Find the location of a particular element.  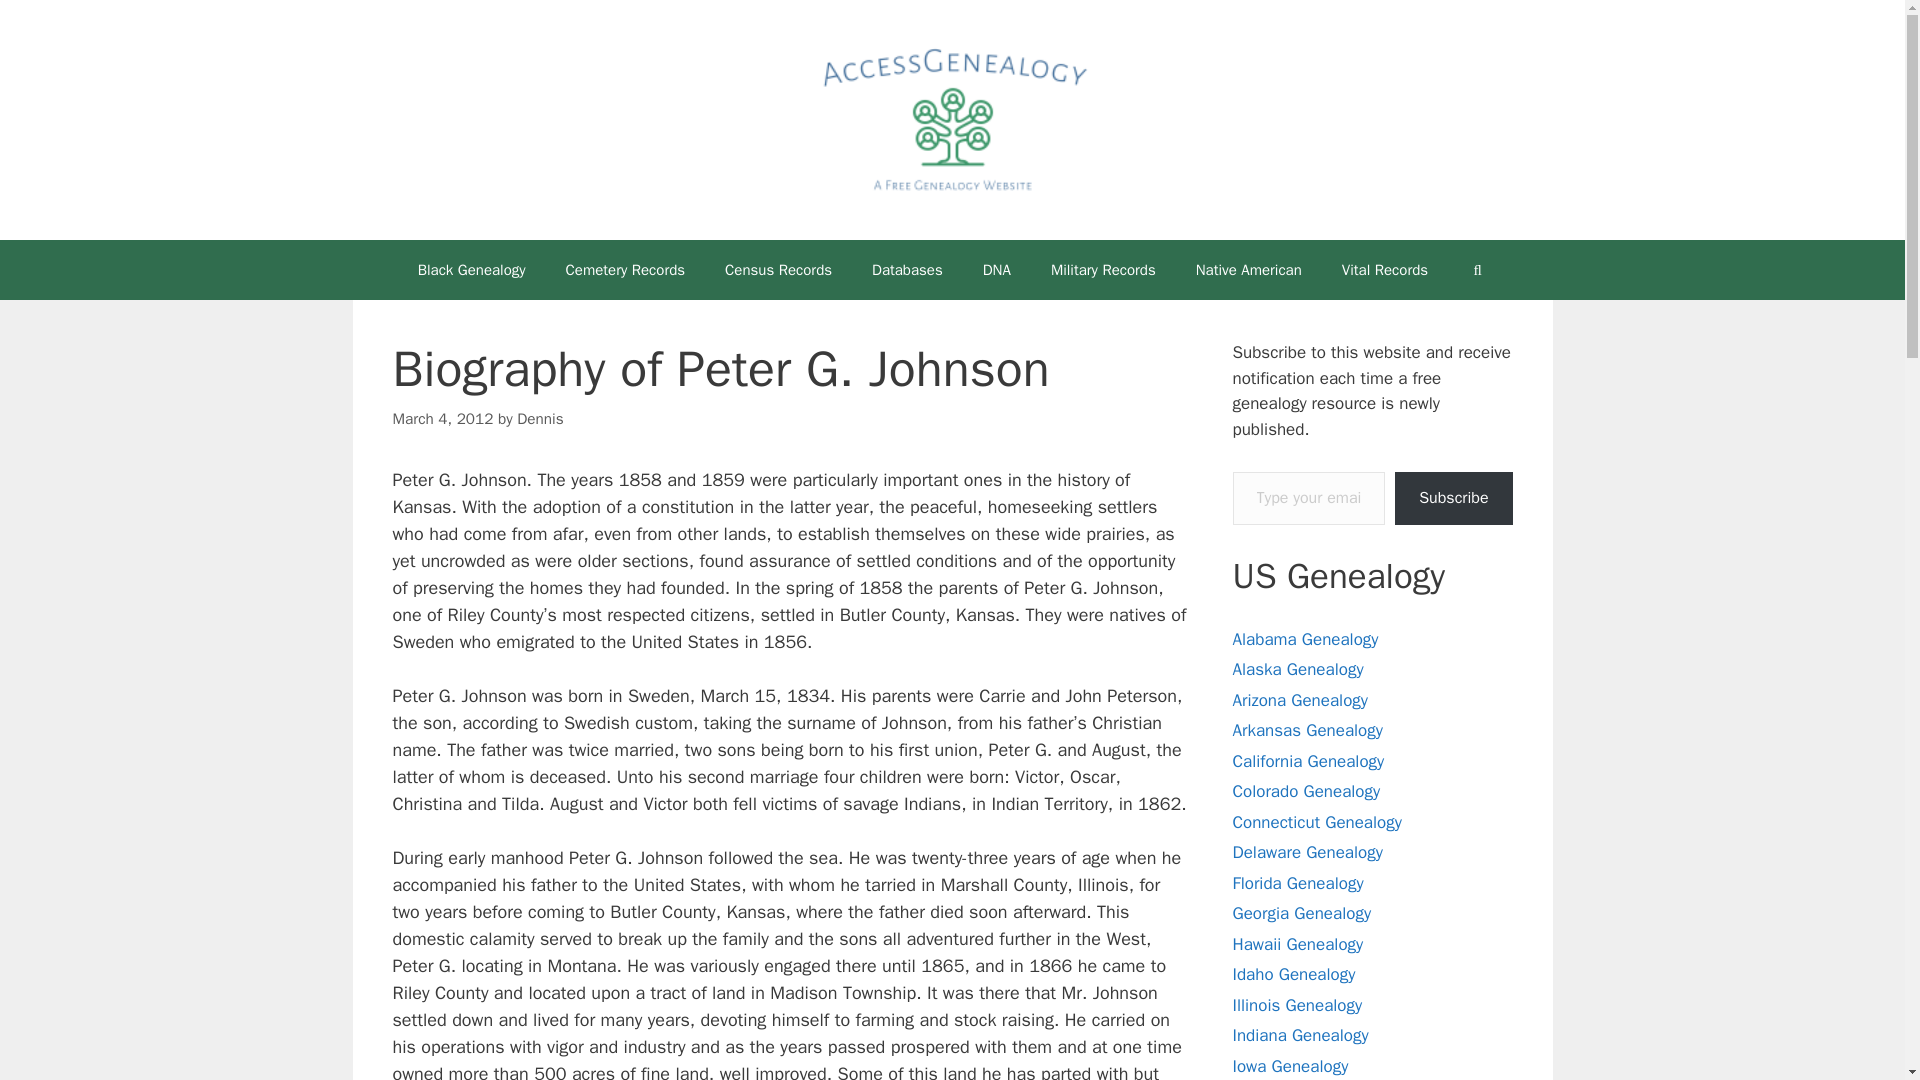

DNA is located at coordinates (997, 270).